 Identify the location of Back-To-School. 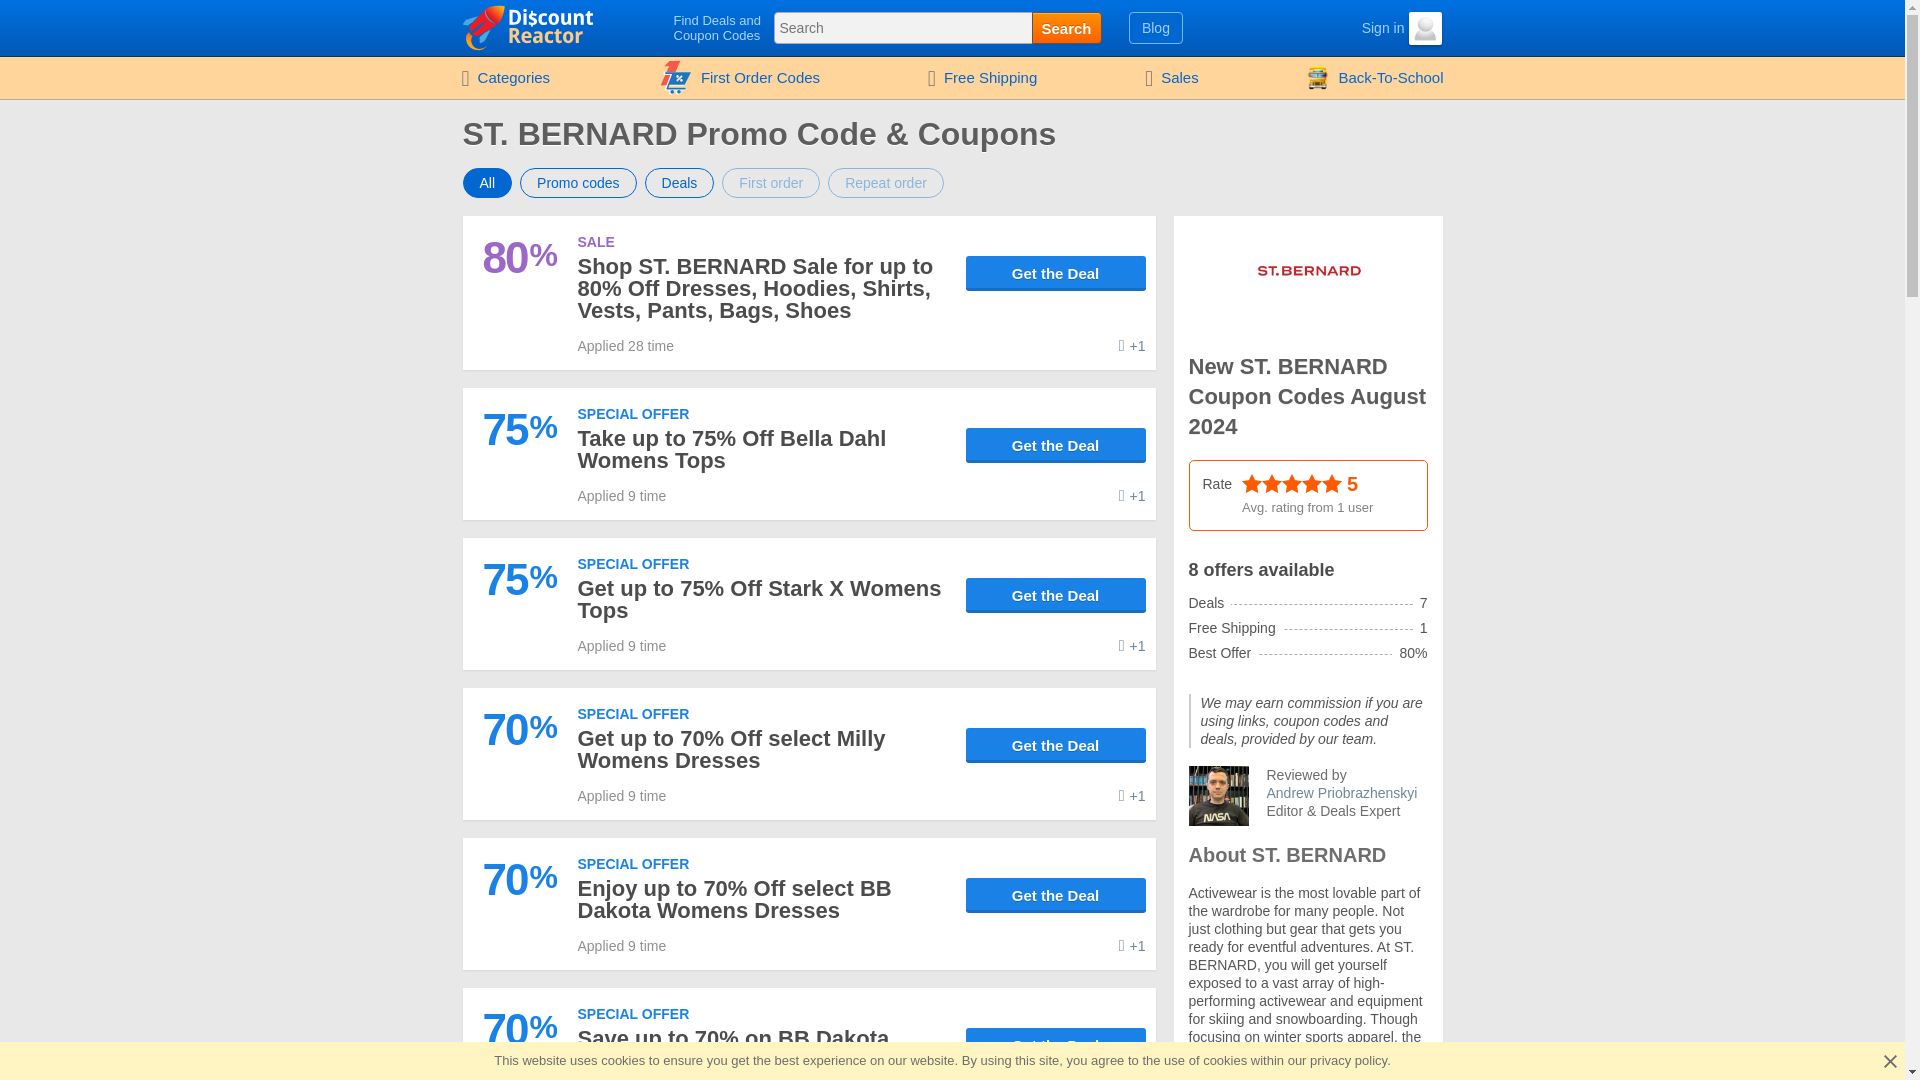
(1374, 78).